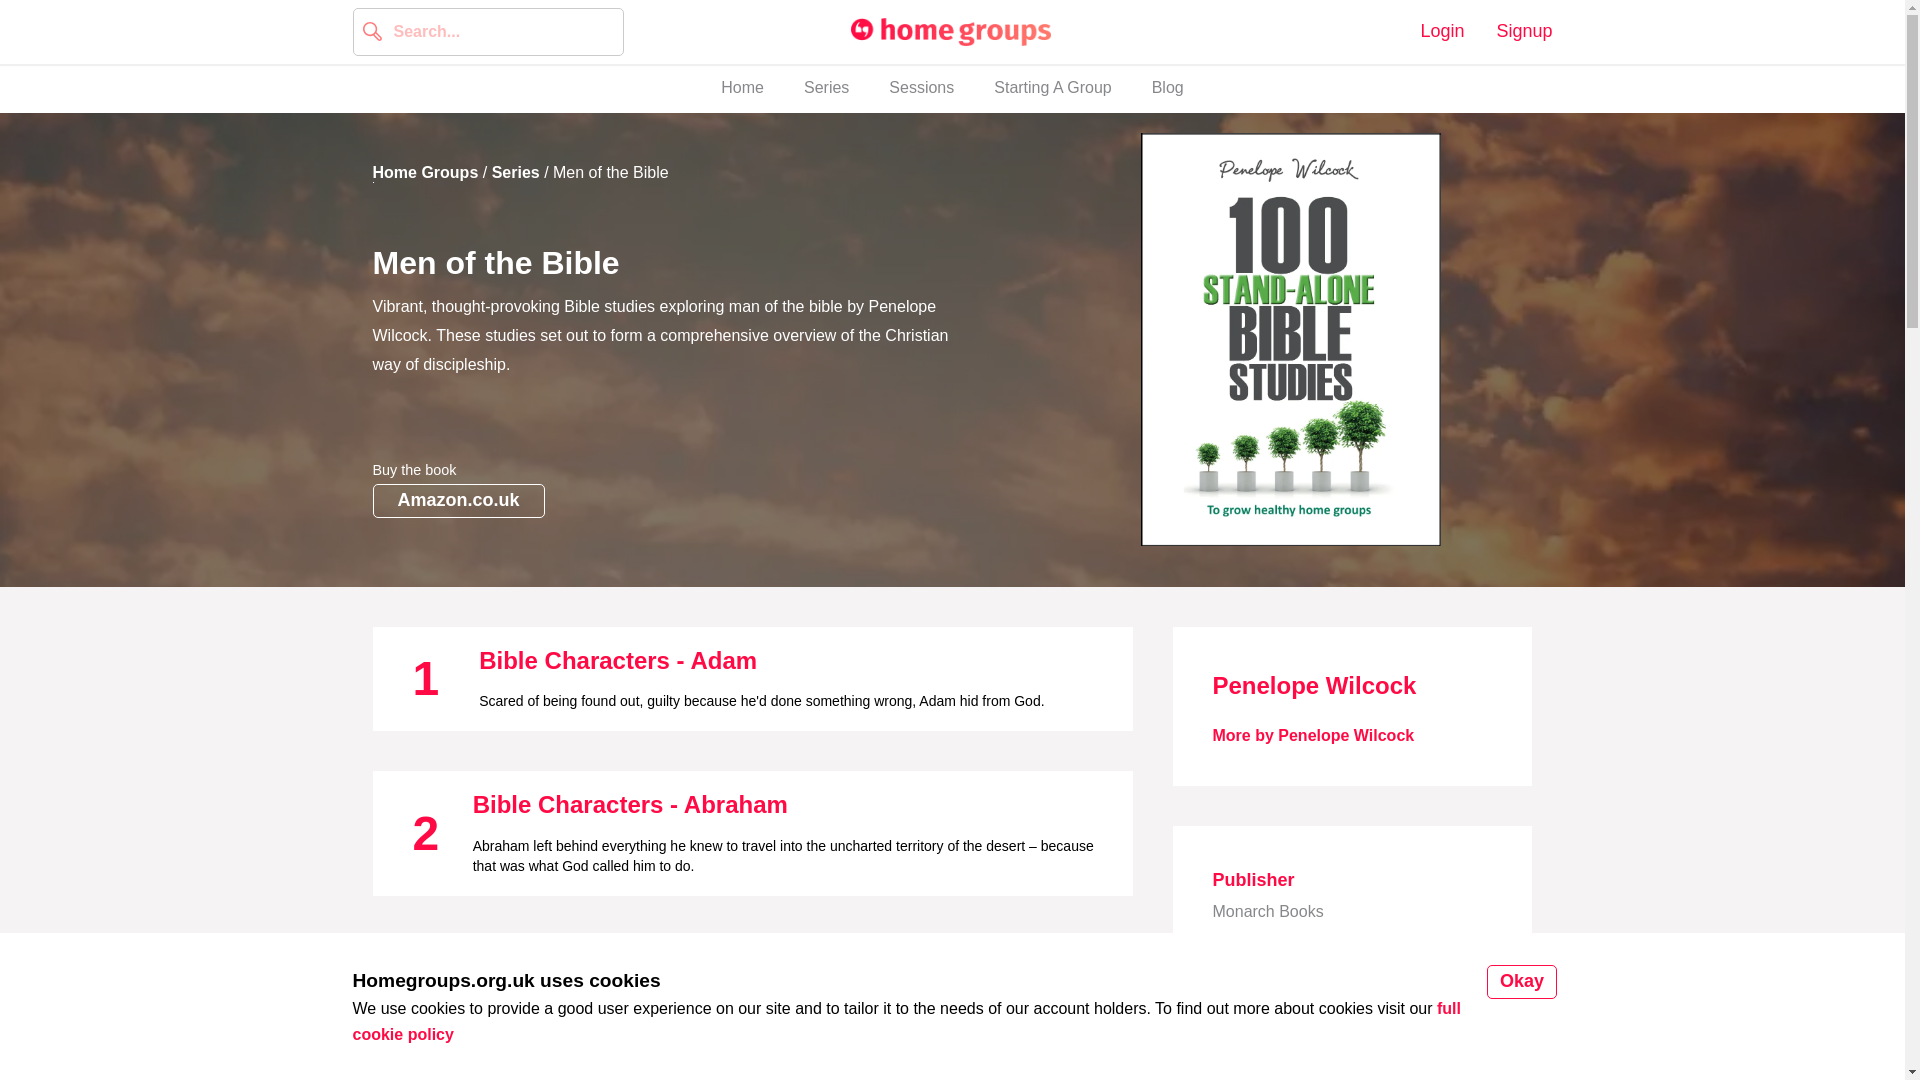  Describe the element at coordinates (1442, 32) in the screenshot. I see `Amazon.co.uk` at that location.